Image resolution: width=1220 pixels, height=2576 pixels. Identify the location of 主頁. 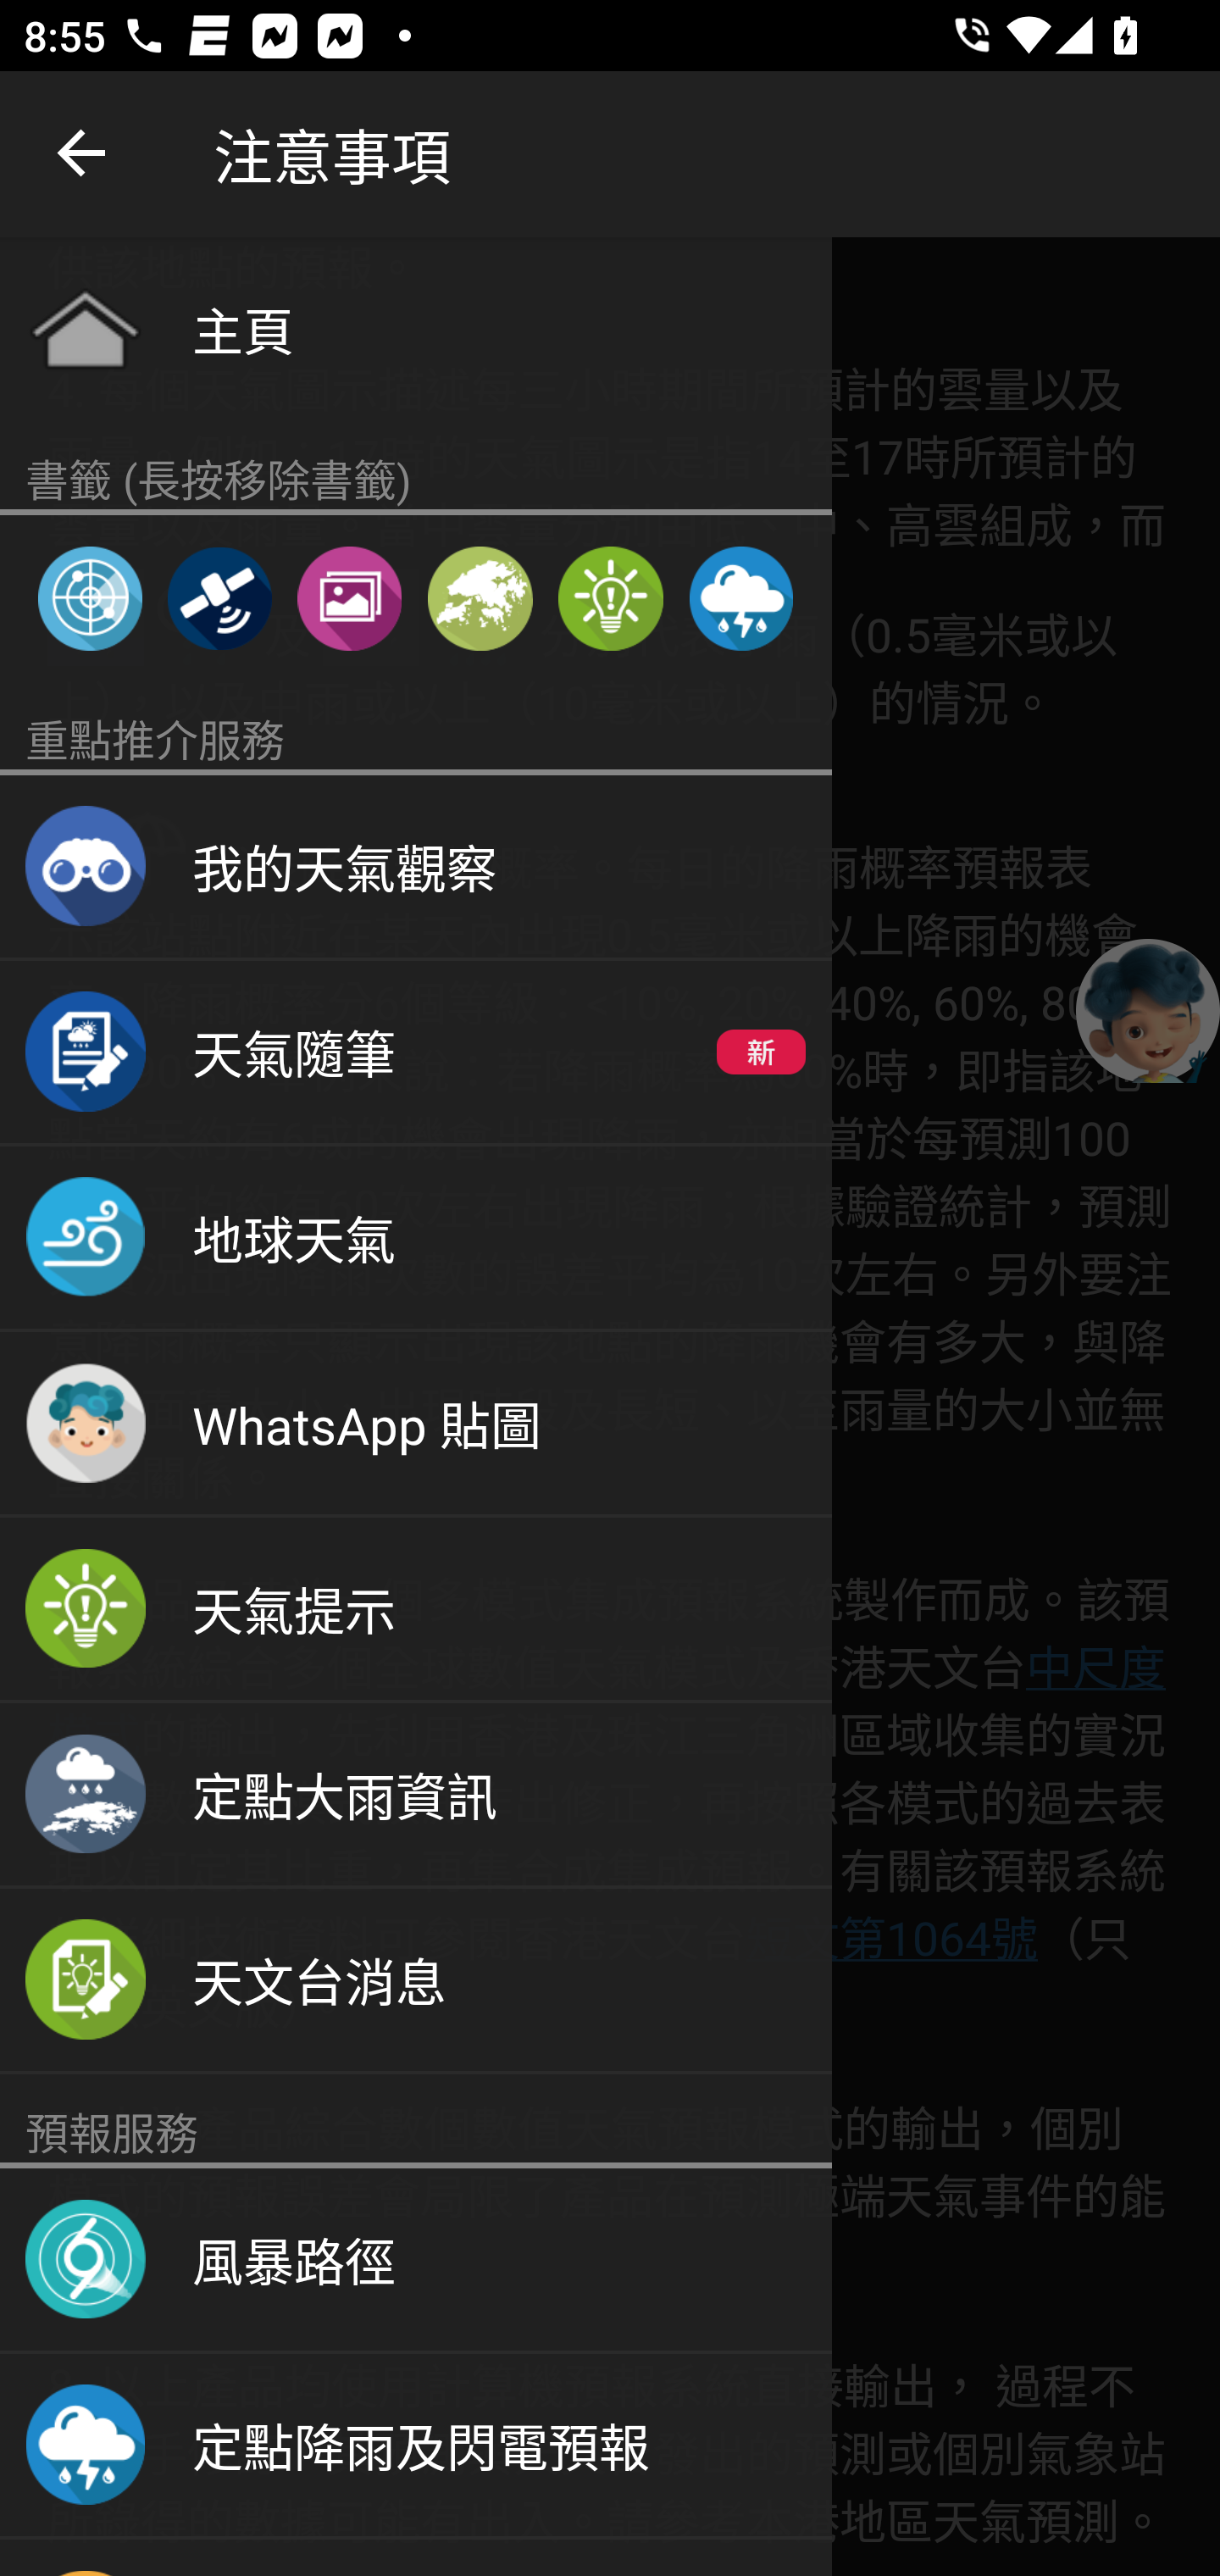
(416, 328).